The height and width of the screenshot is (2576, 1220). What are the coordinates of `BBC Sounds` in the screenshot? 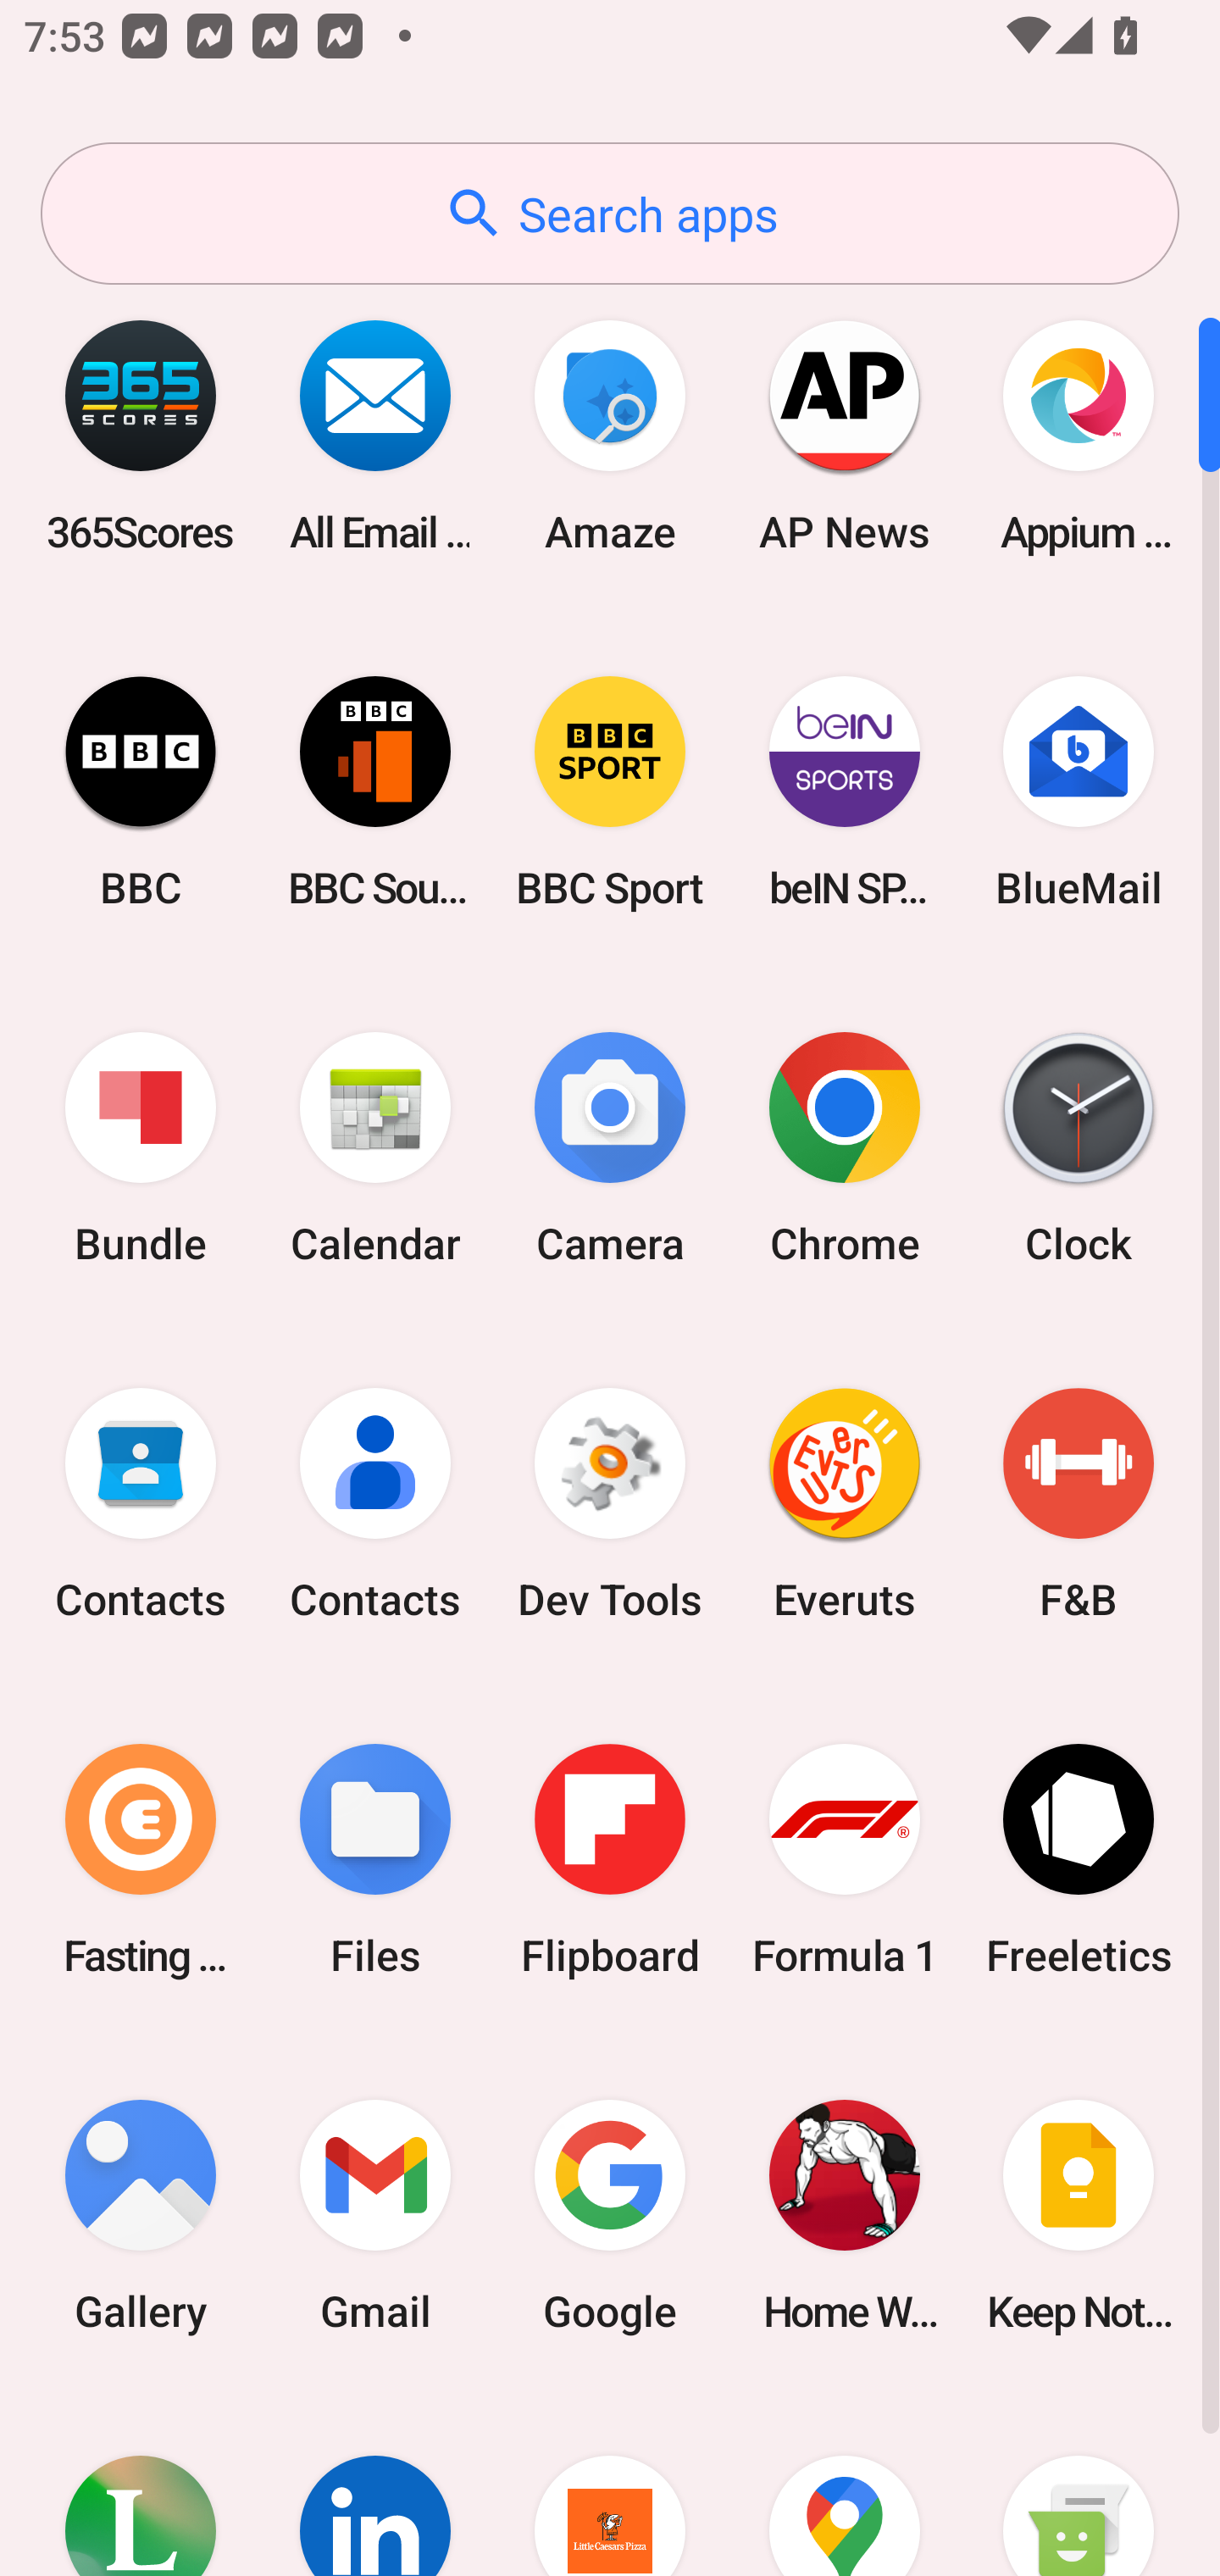 It's located at (375, 791).